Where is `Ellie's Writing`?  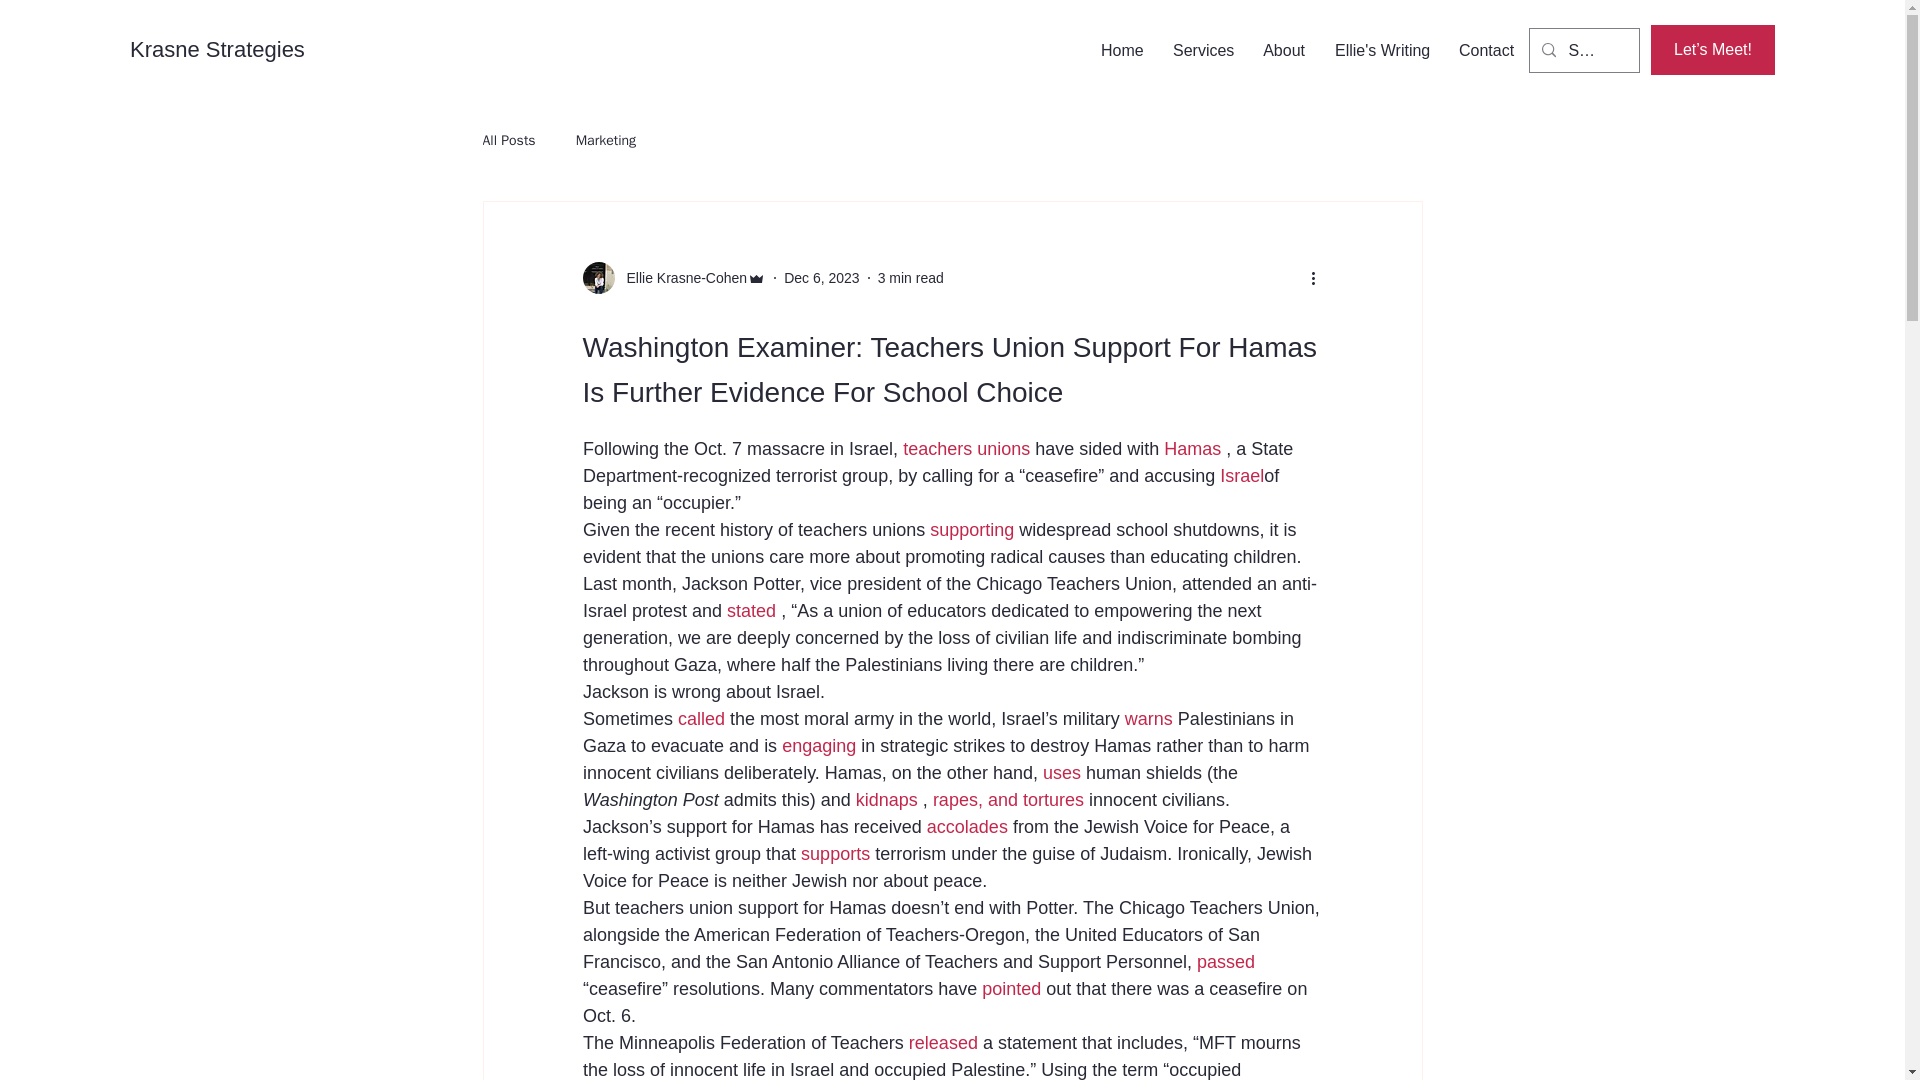
Ellie's Writing is located at coordinates (1382, 50).